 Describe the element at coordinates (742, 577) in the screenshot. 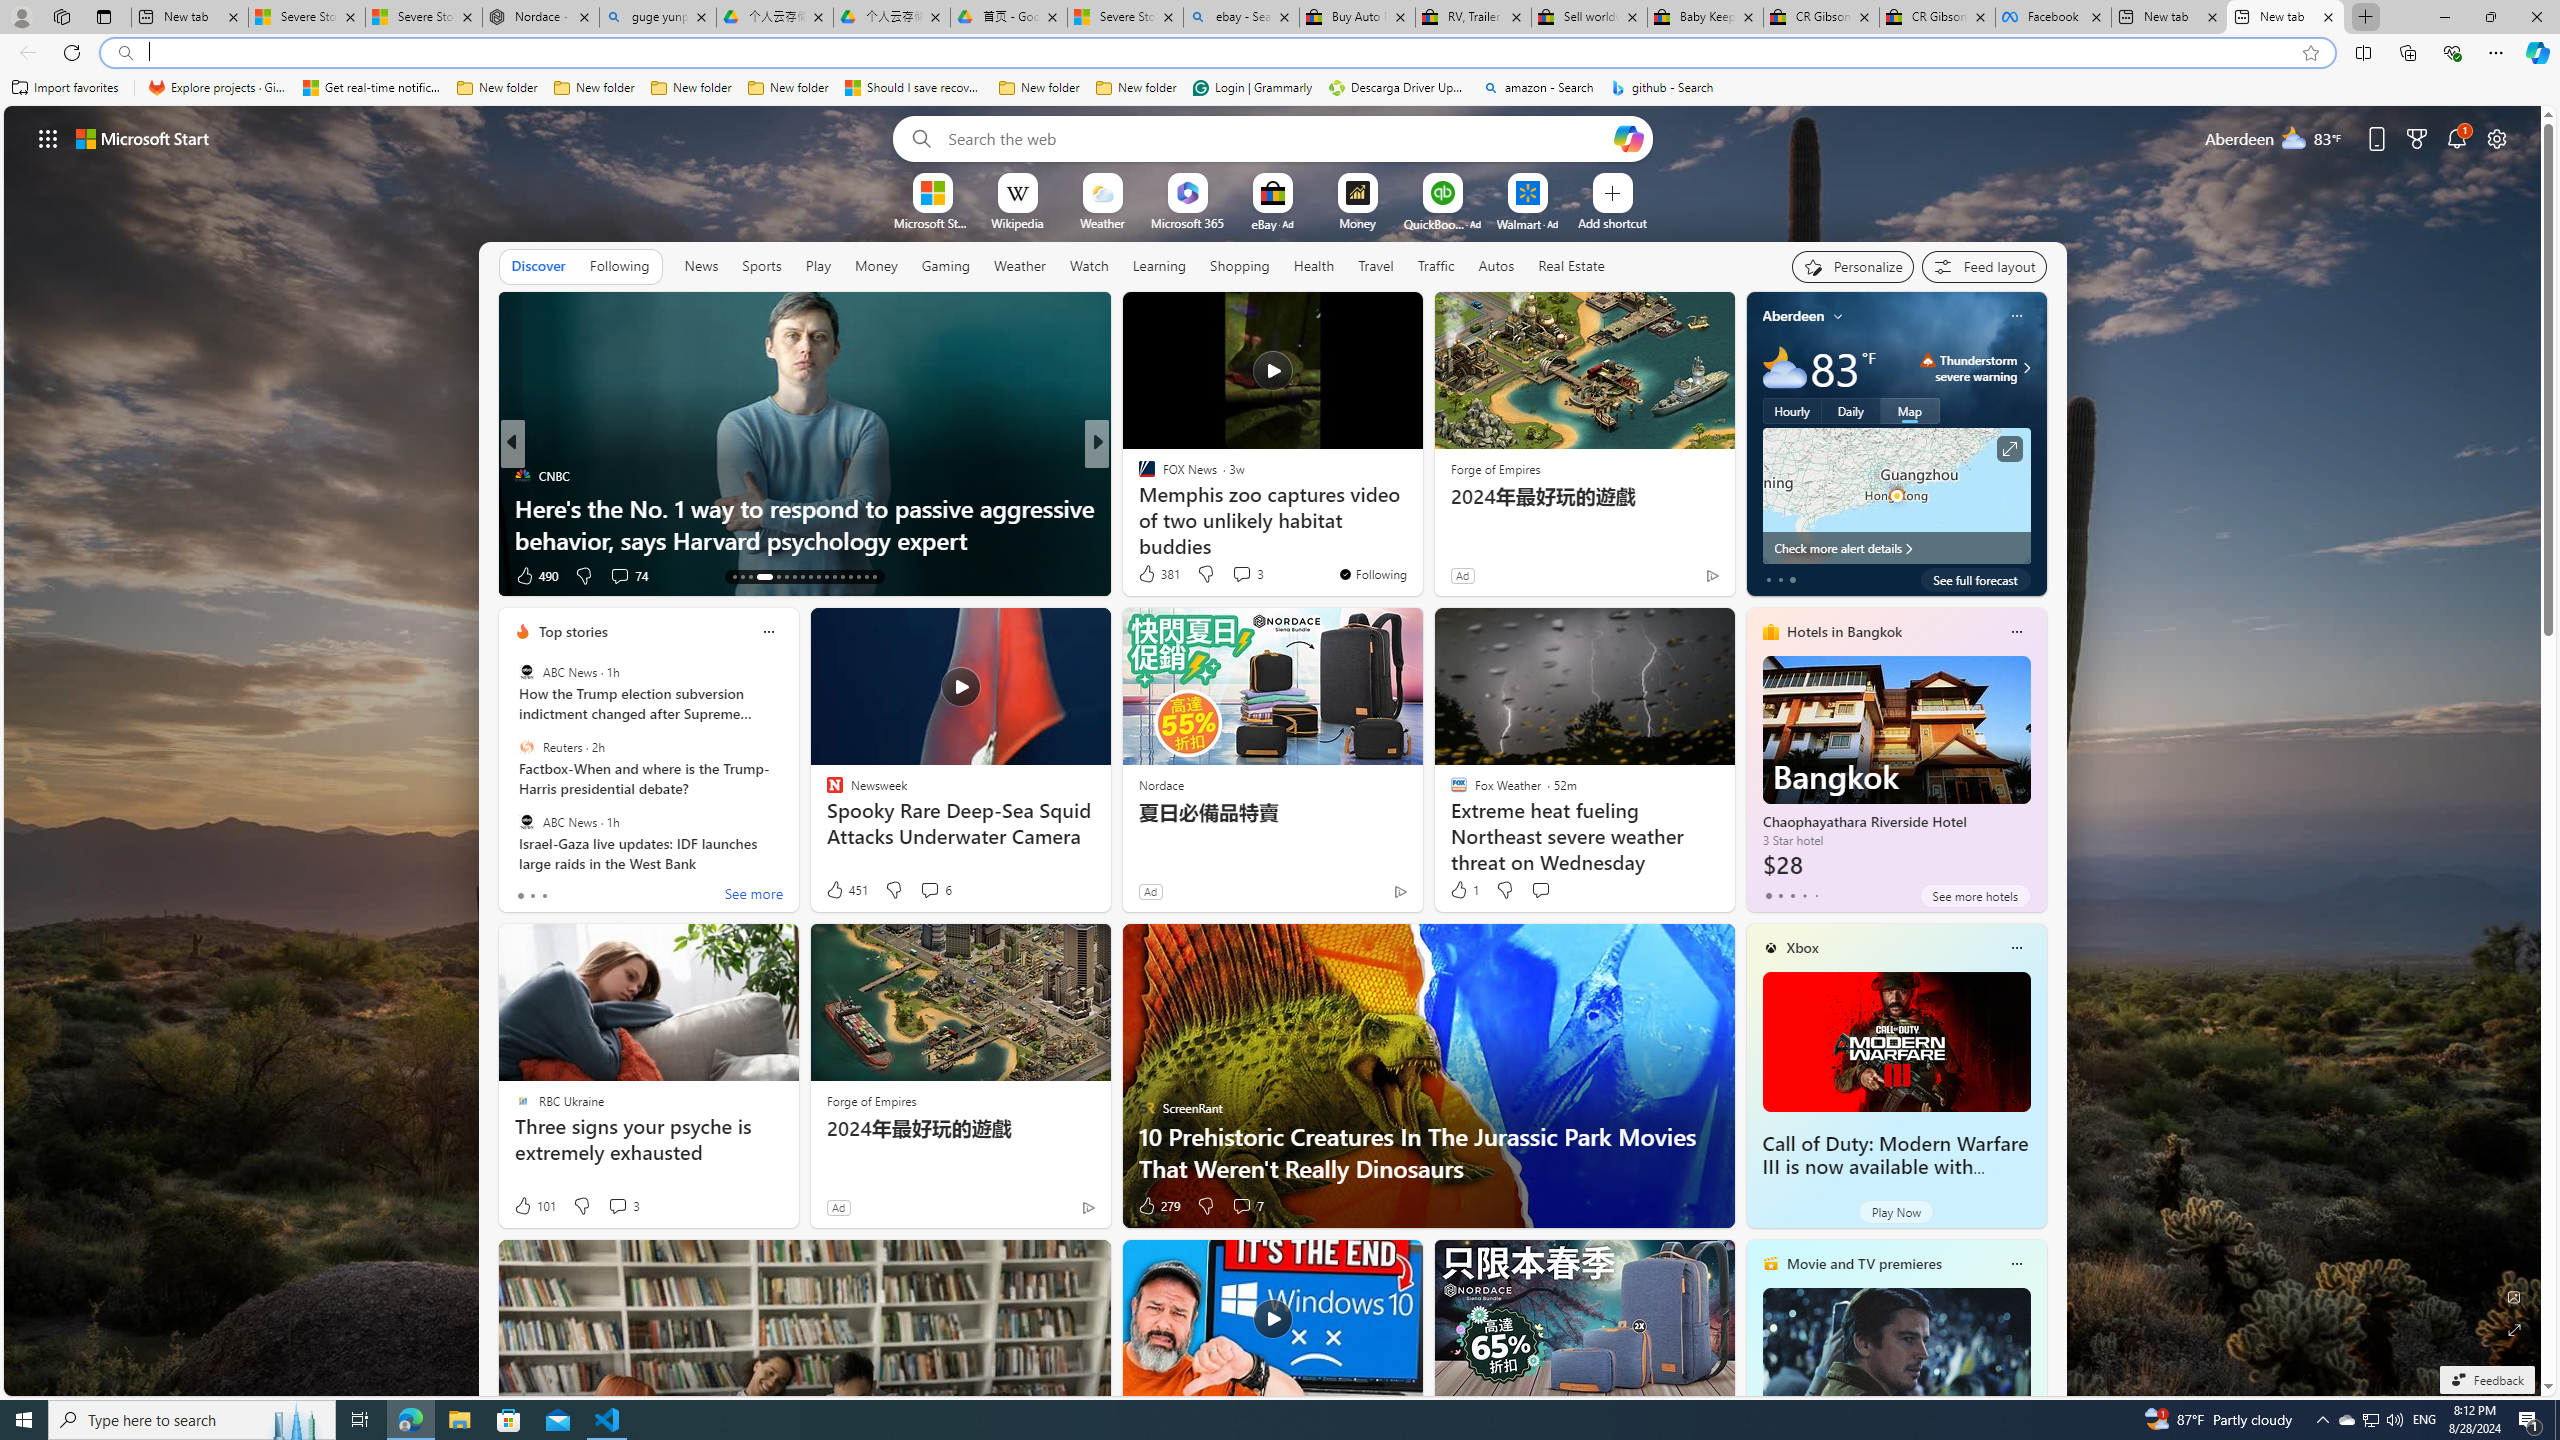

I see `AutomationID: tab-14` at that location.